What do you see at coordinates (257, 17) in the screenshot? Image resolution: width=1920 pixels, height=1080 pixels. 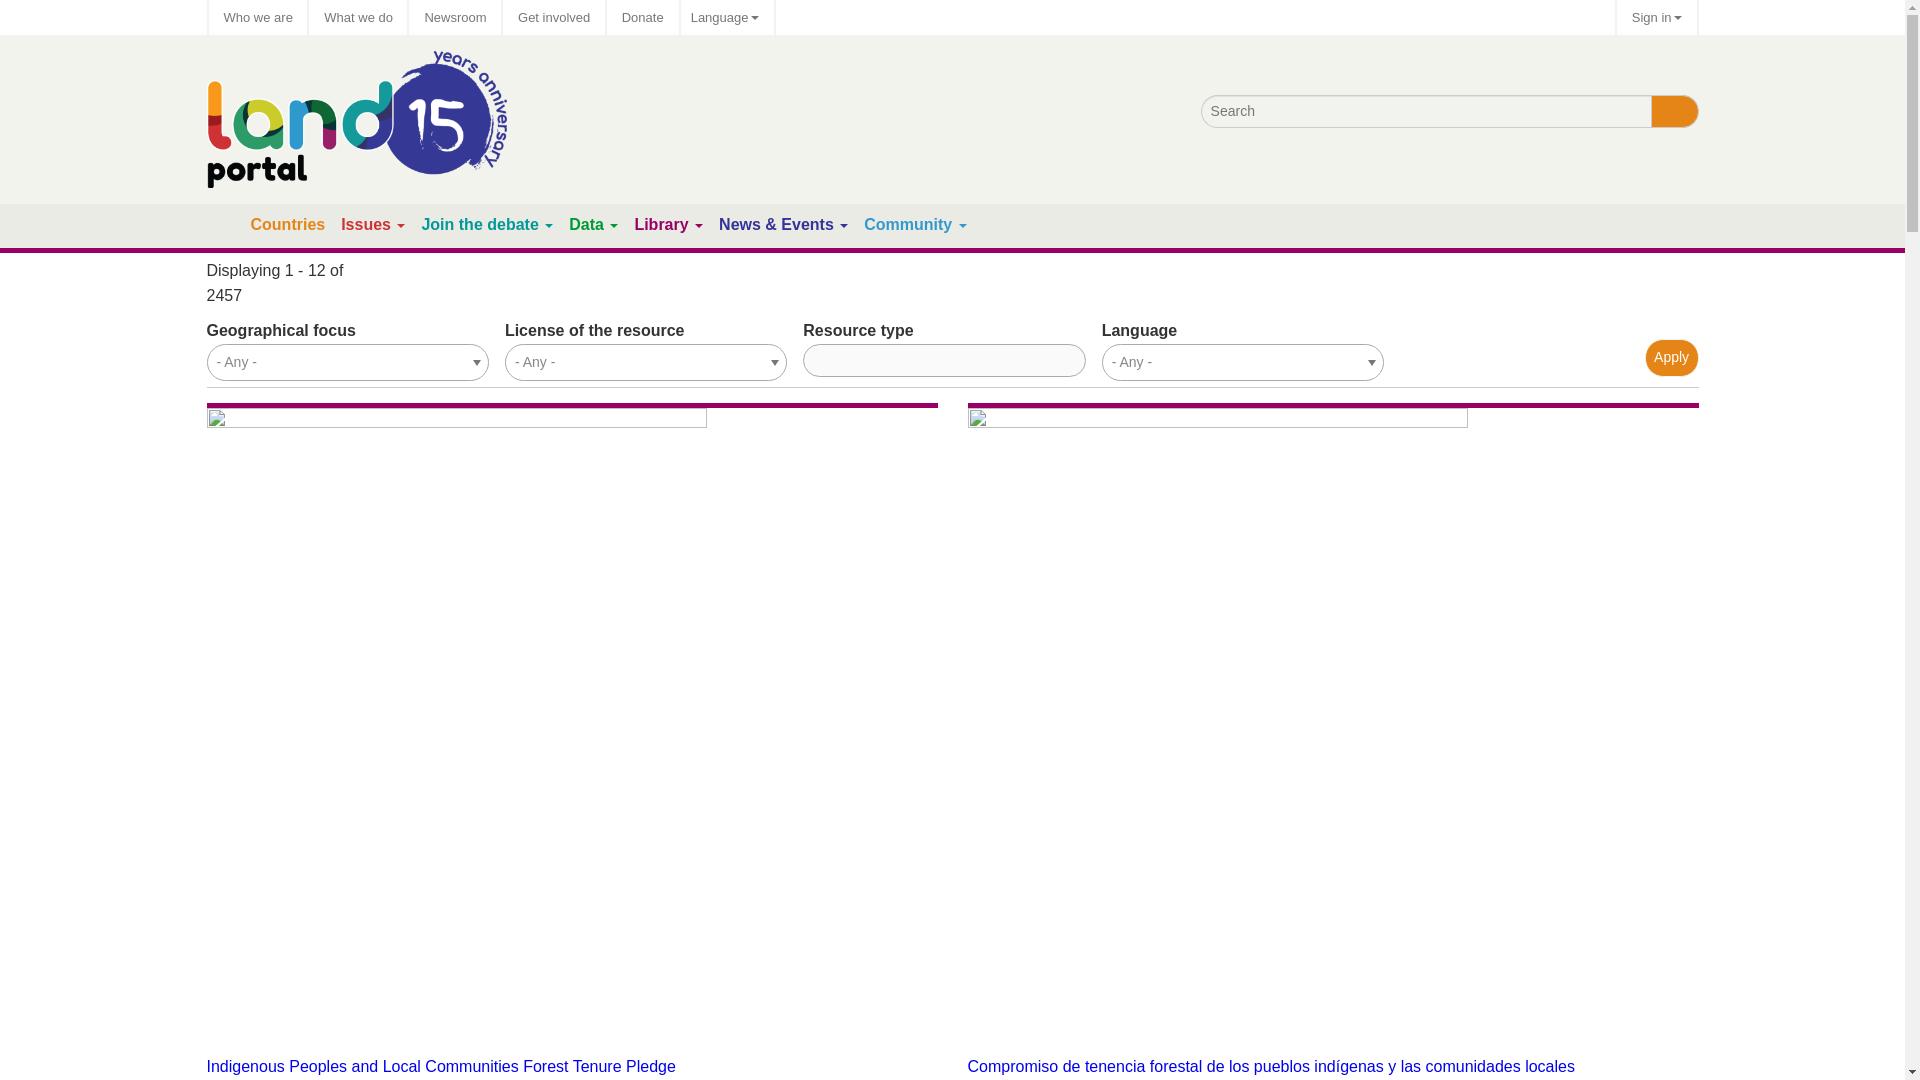 I see `Who we are` at bounding box center [257, 17].